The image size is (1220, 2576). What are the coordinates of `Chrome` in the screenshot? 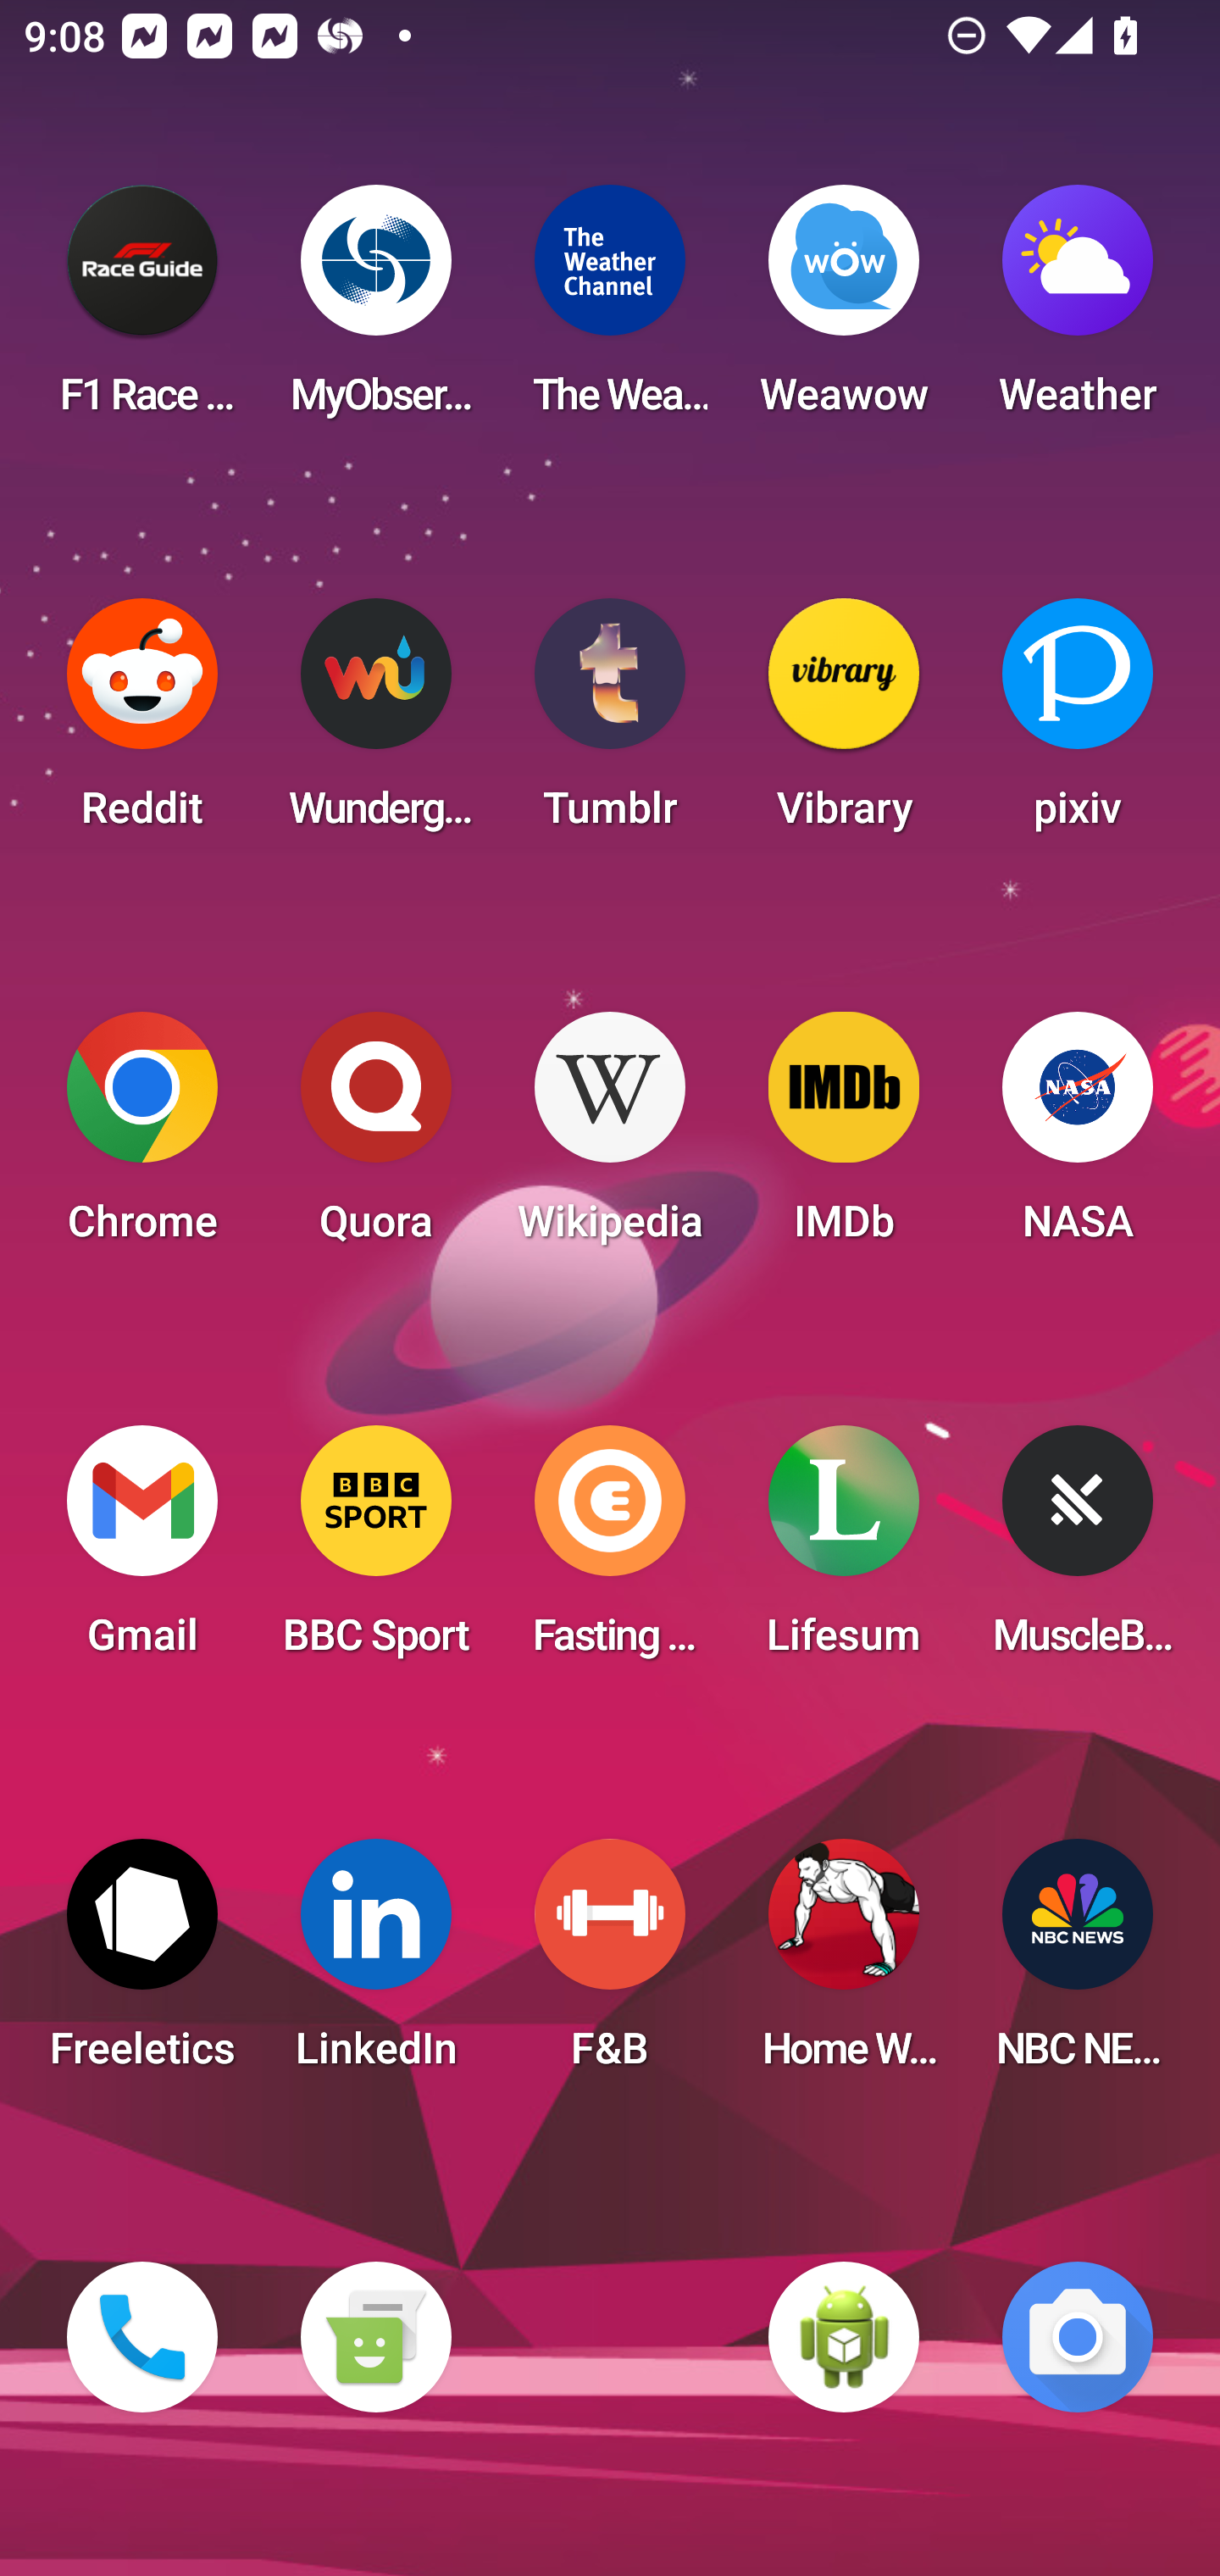 It's located at (142, 1137).